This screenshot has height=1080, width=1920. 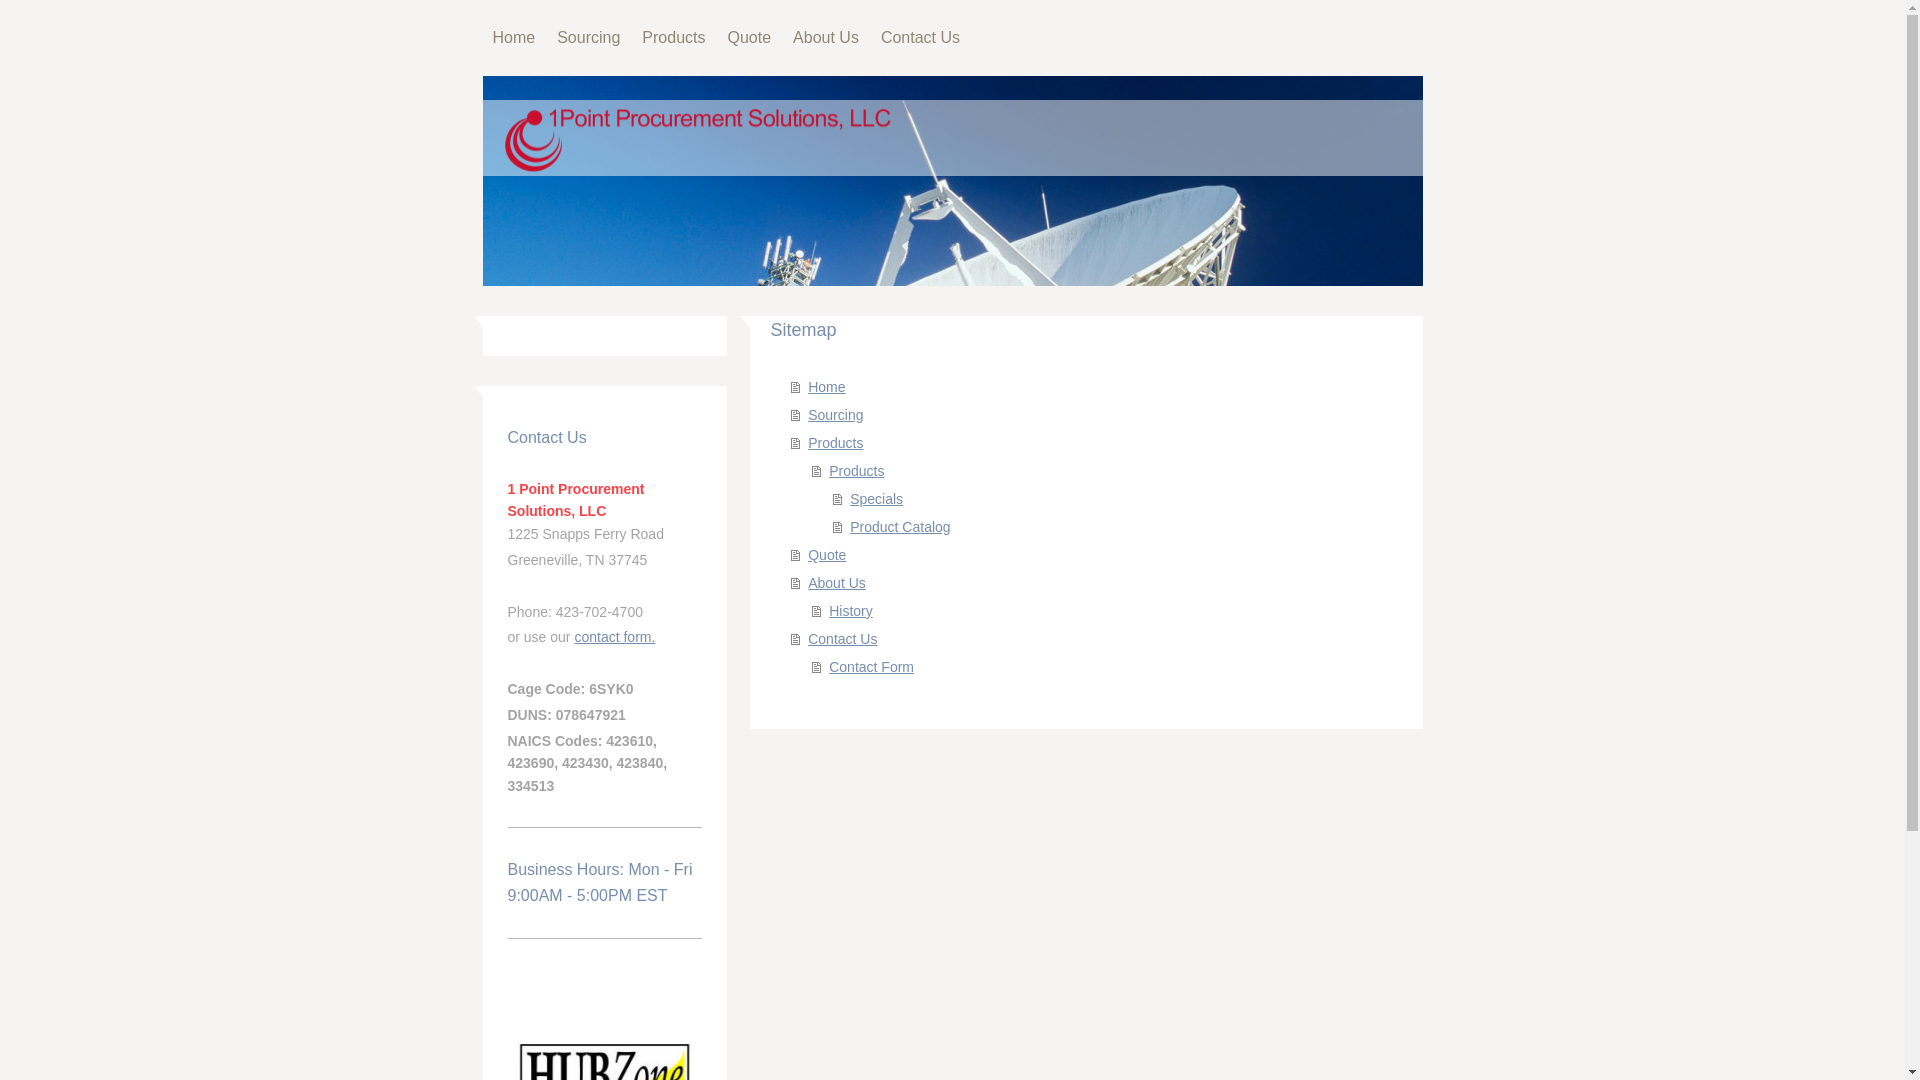 What do you see at coordinates (1107, 667) in the screenshot?
I see `Contact Form` at bounding box center [1107, 667].